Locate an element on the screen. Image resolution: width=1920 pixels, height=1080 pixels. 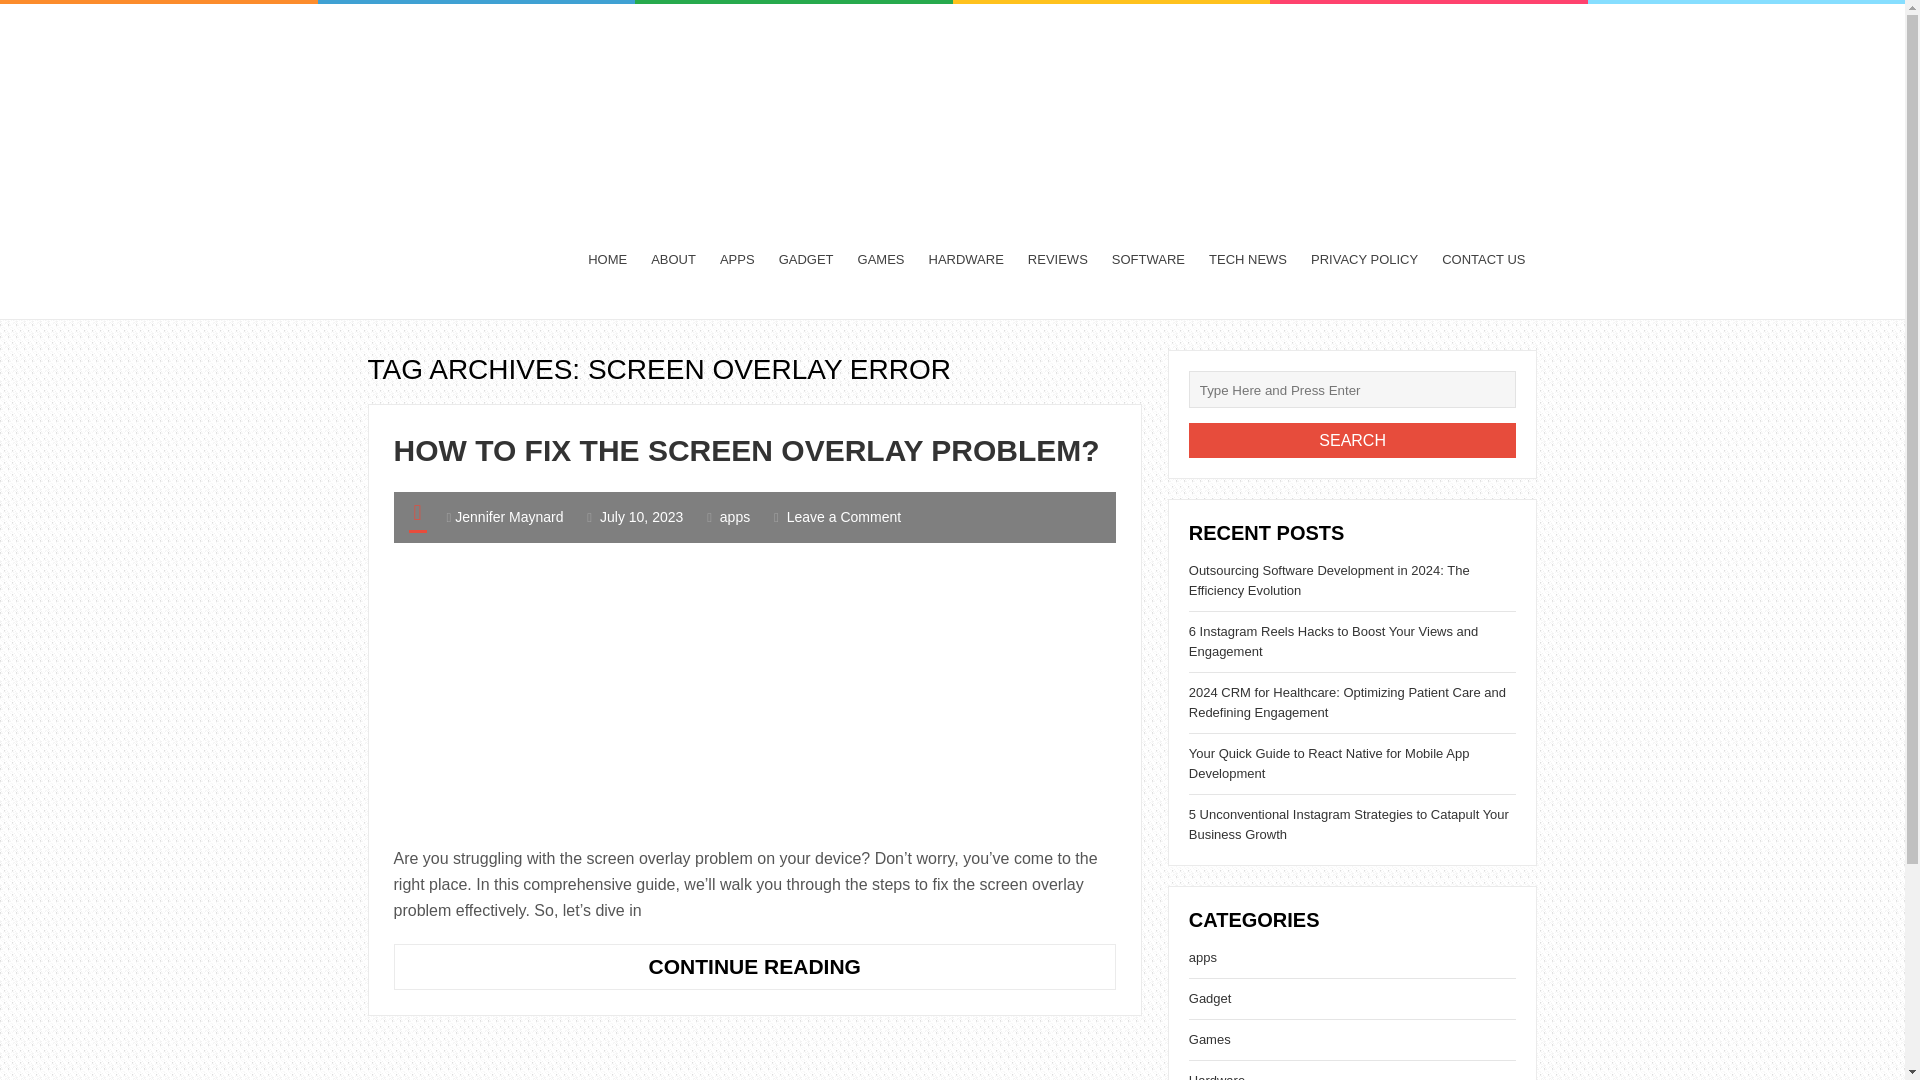
July 10, 2023 is located at coordinates (641, 516).